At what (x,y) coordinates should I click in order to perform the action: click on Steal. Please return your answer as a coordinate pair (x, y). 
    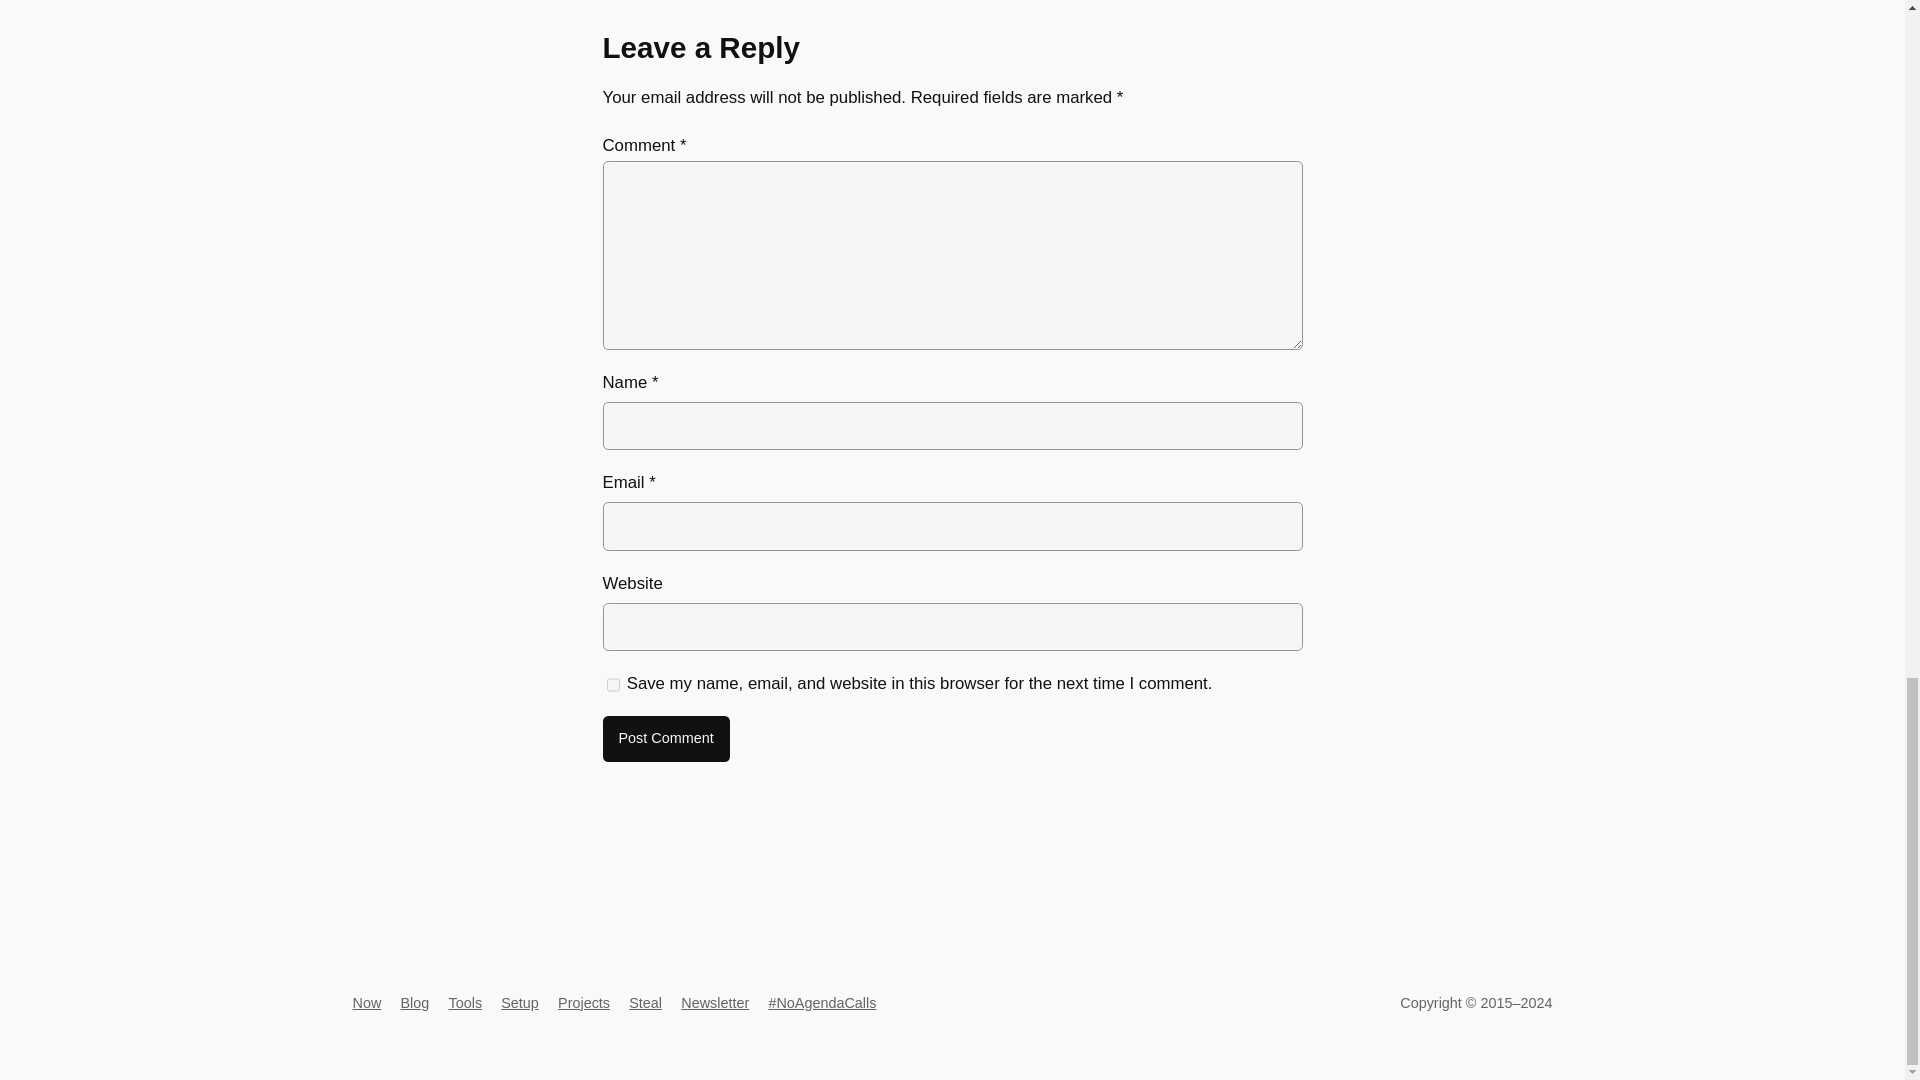
    Looking at the image, I should click on (646, 1002).